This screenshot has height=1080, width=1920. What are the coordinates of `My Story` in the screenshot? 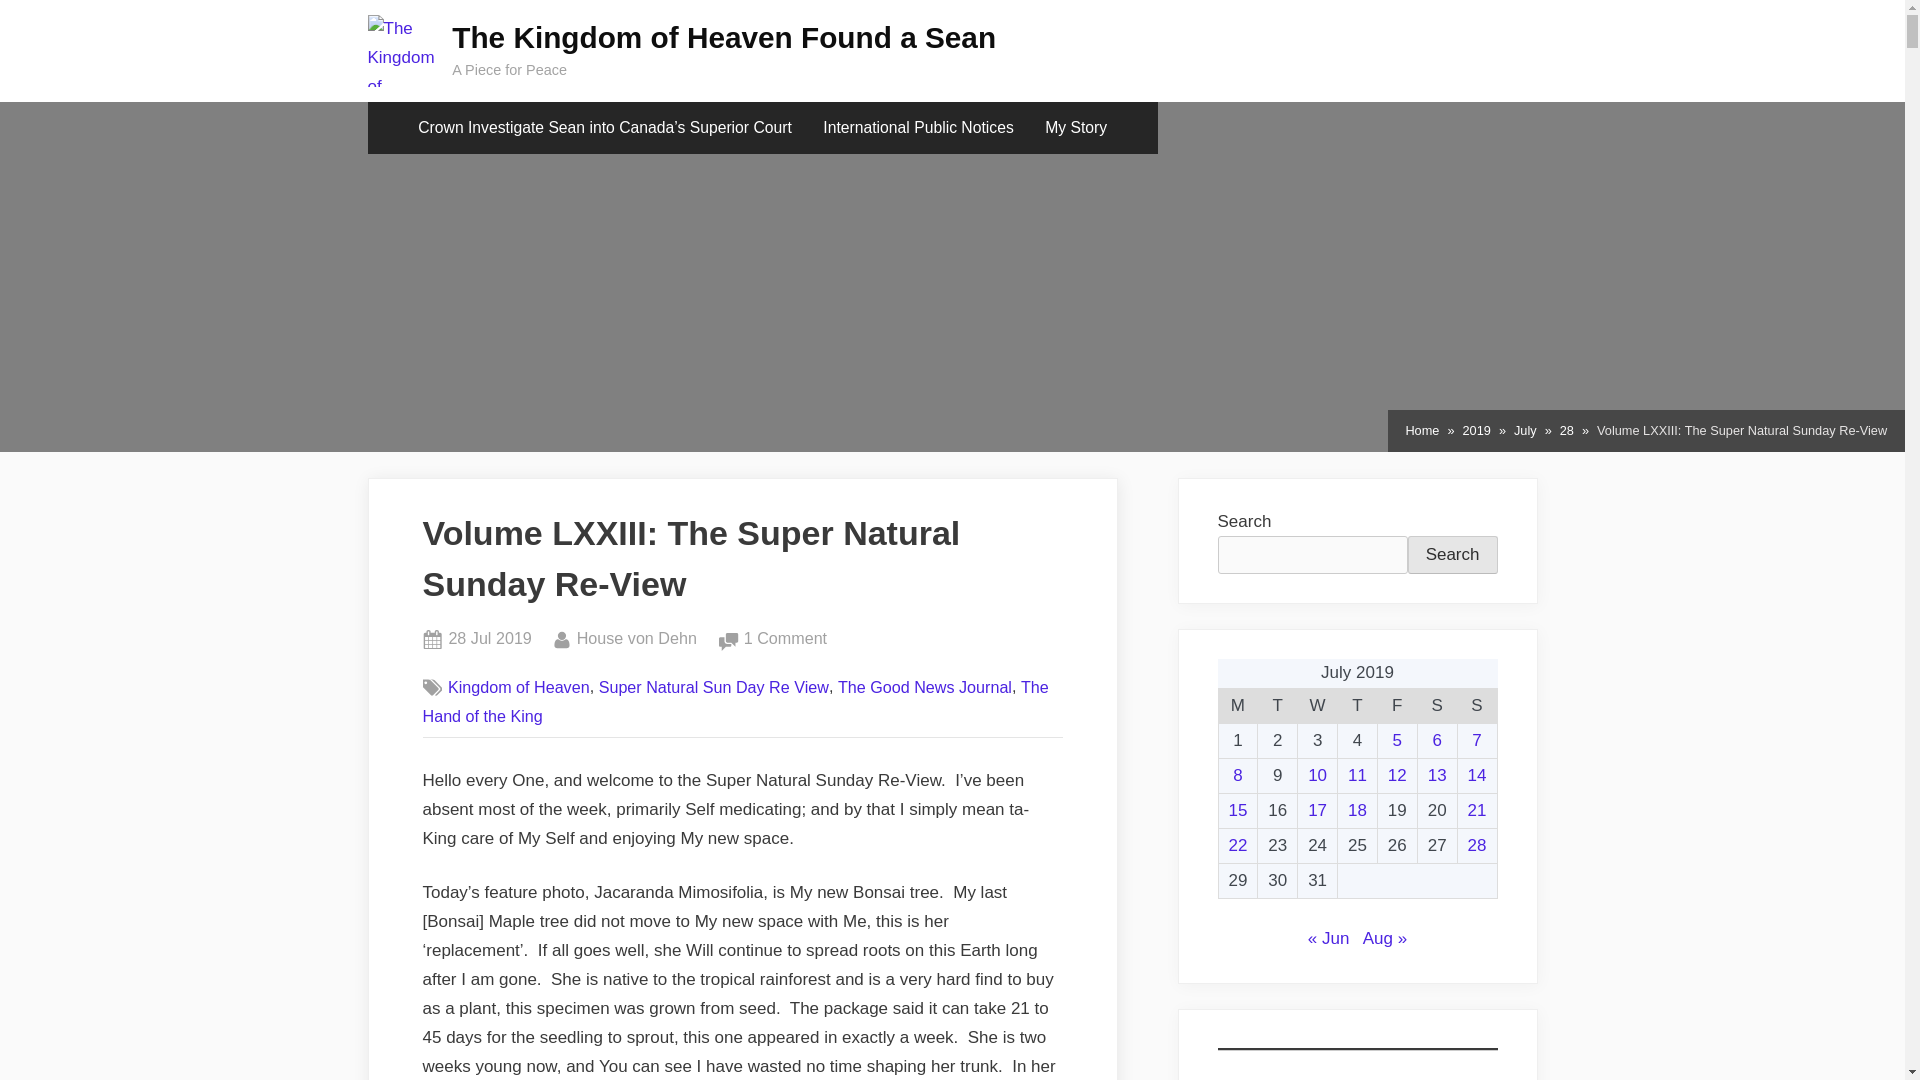 It's located at (636, 639).